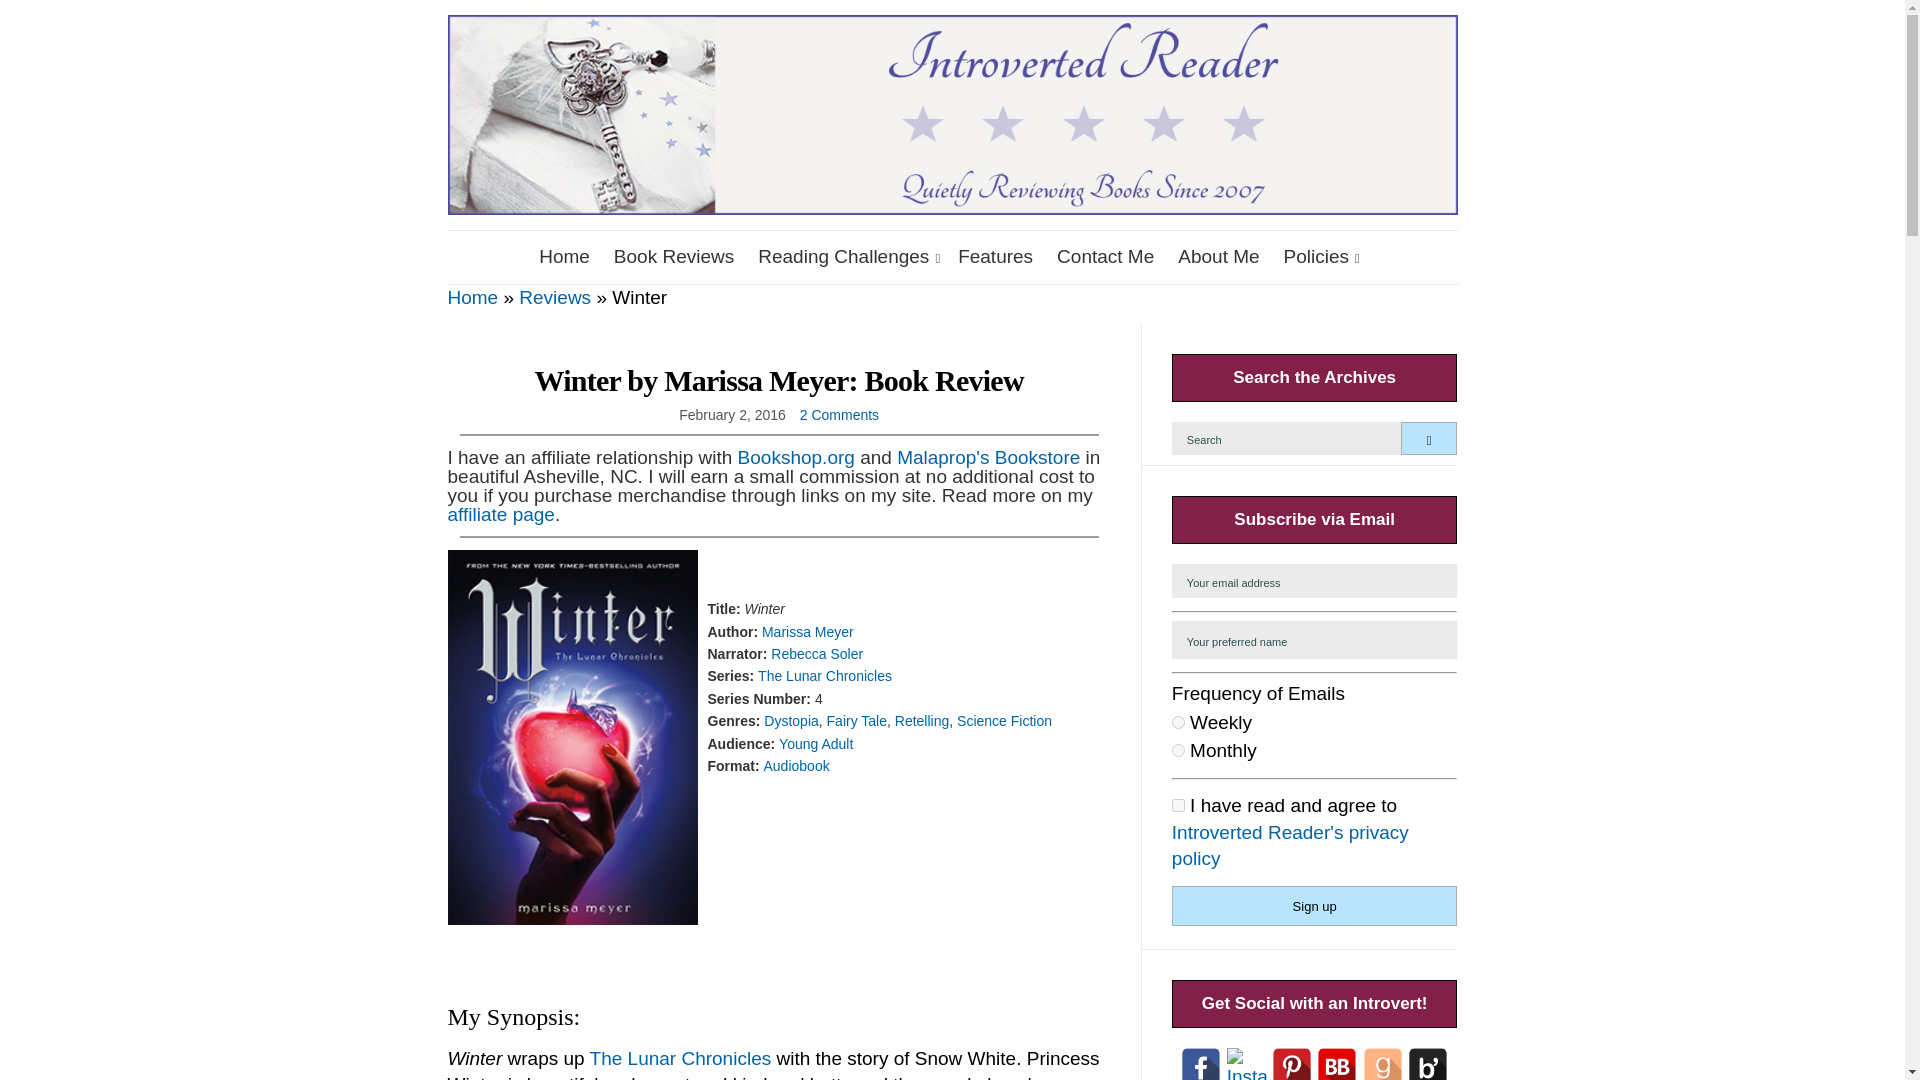 Image resolution: width=1920 pixels, height=1080 pixels. Describe the element at coordinates (1178, 750) in the screenshot. I see `Monthly` at that location.